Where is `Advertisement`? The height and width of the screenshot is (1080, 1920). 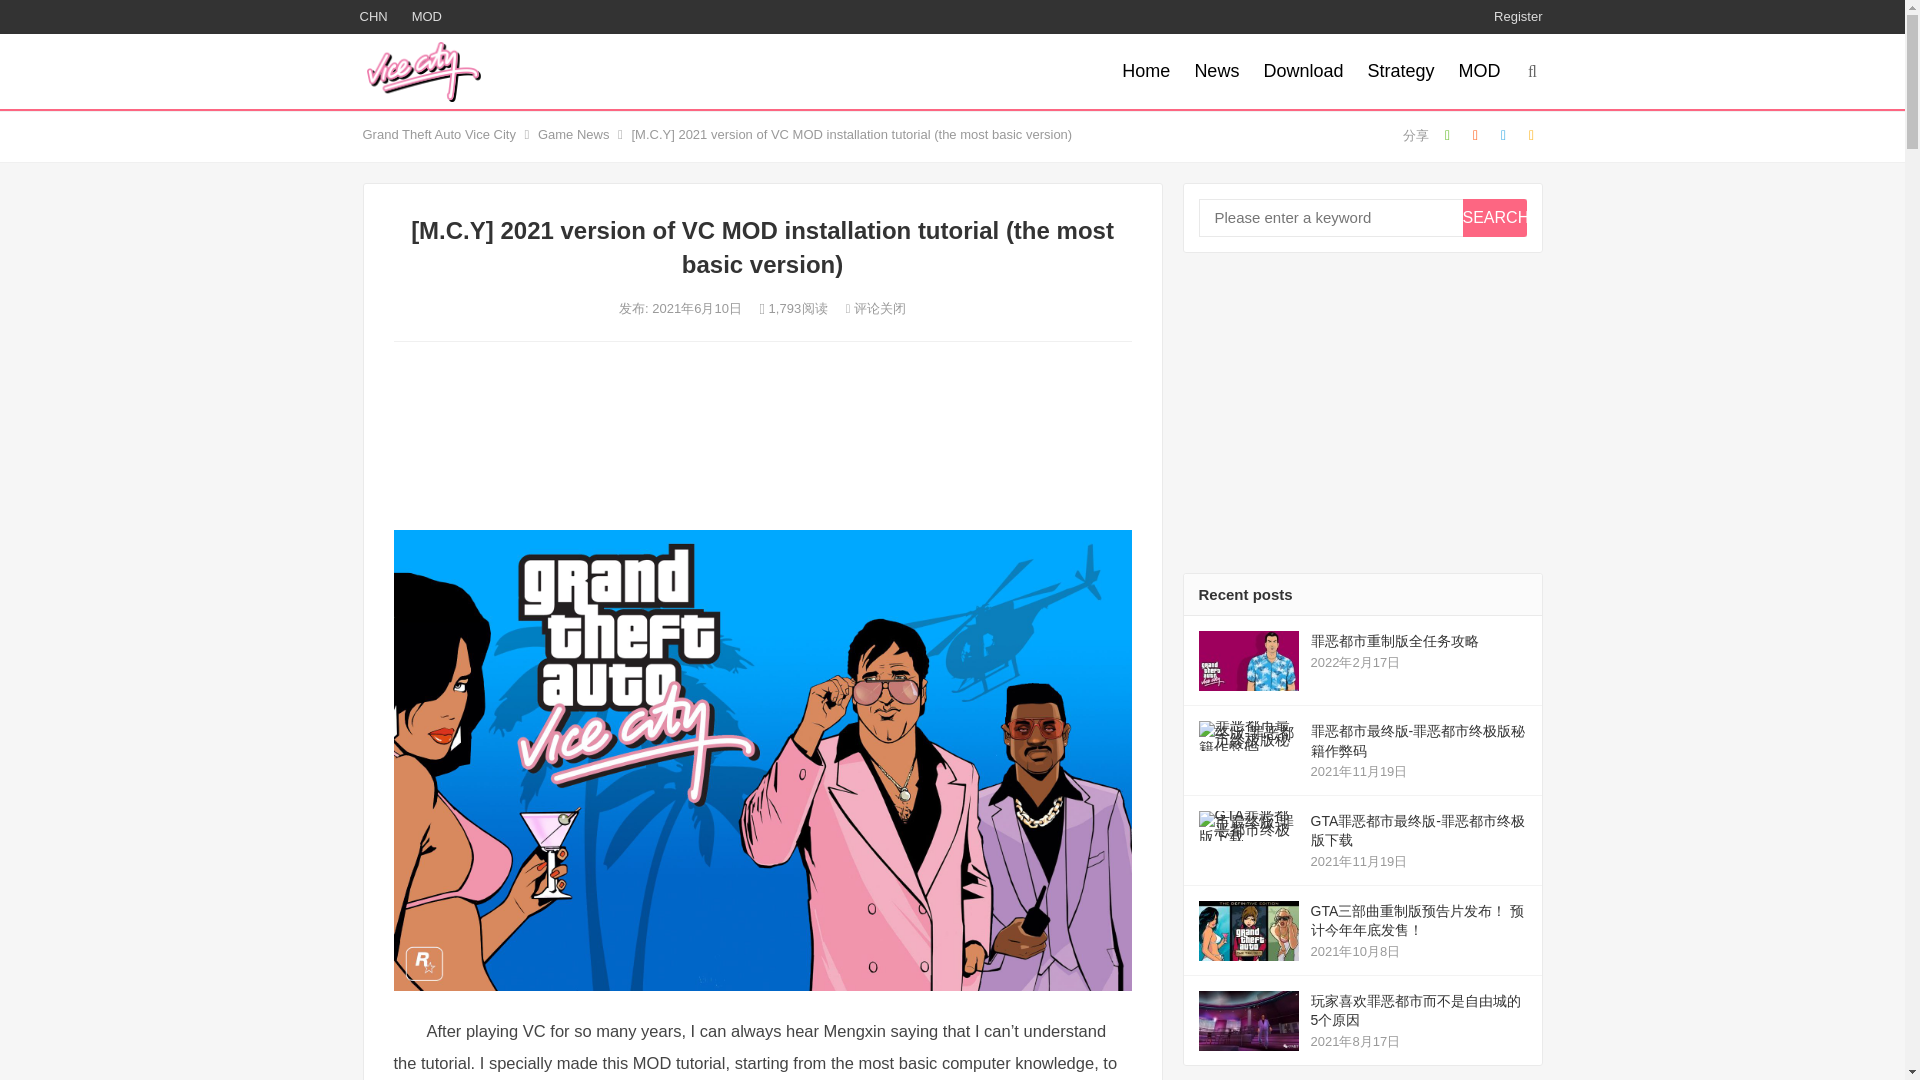
Advertisement is located at coordinates (1362, 412).